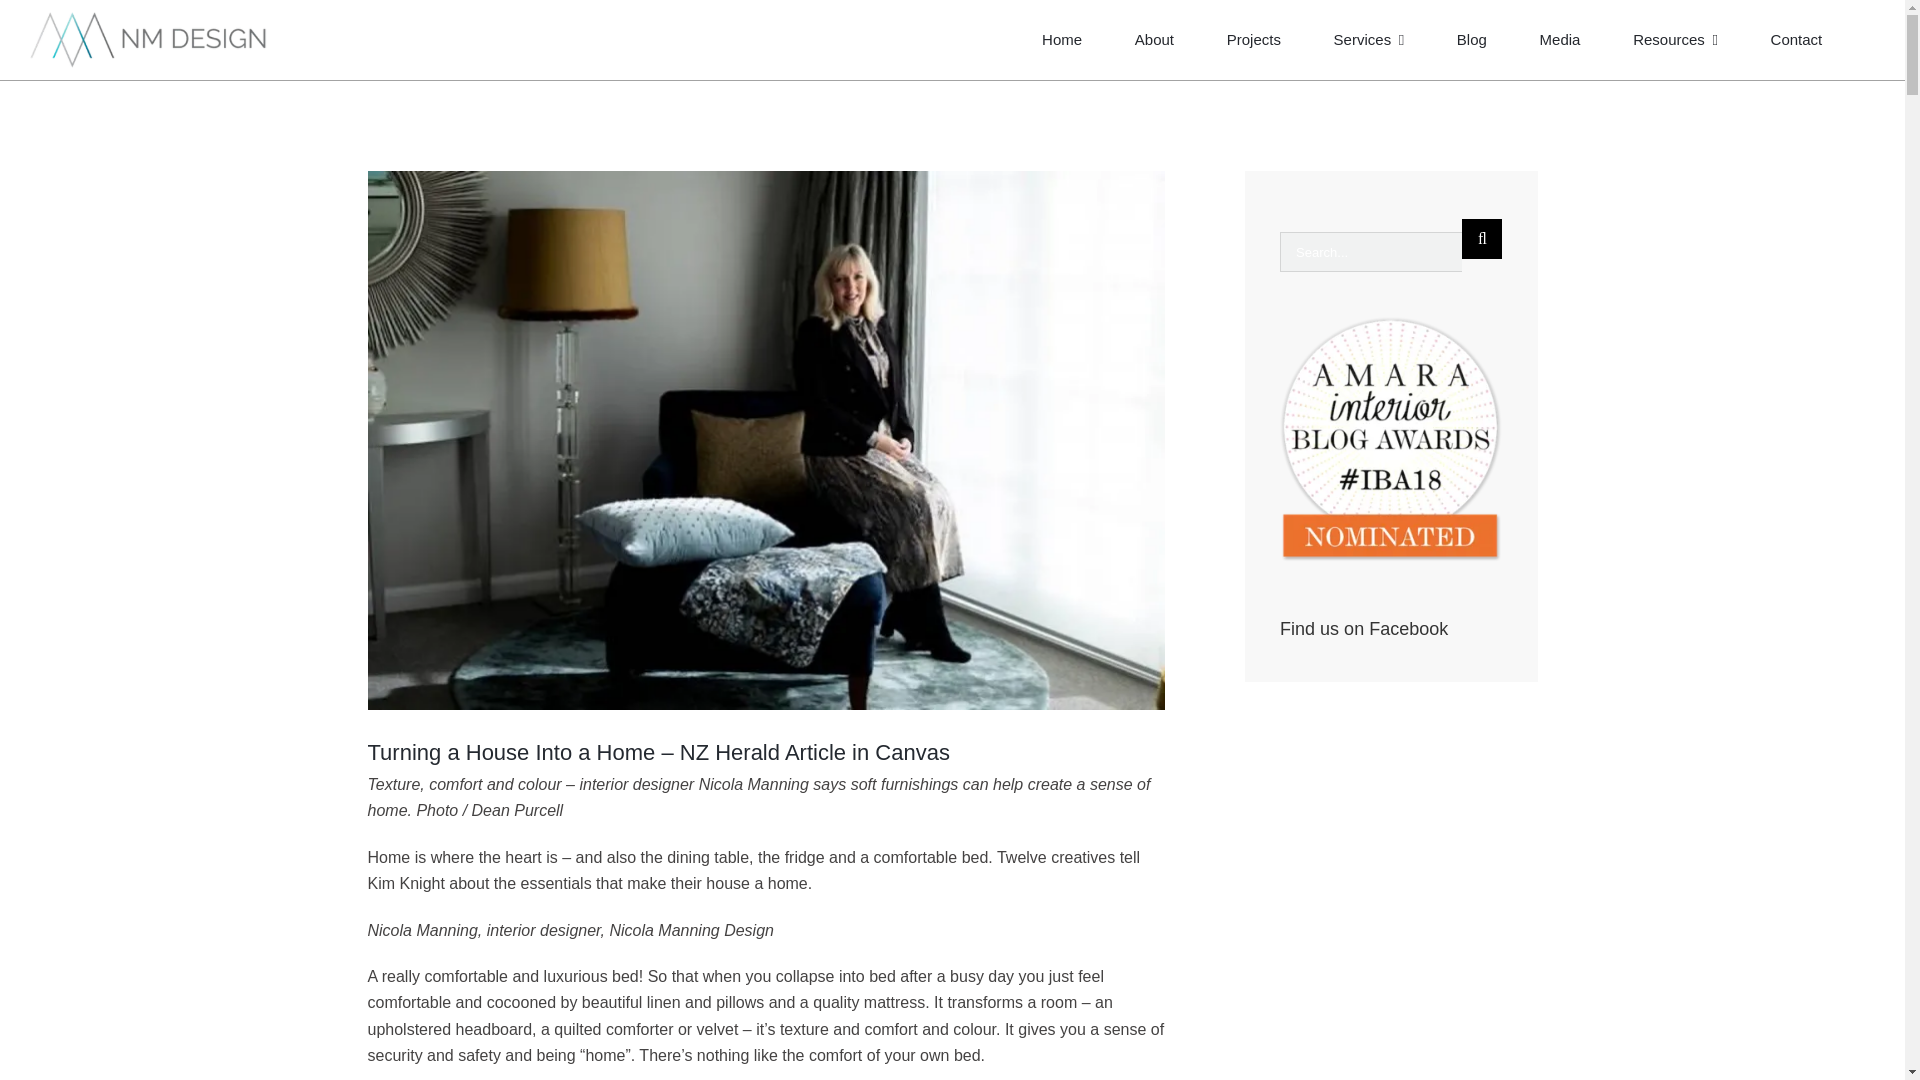 Image resolution: width=1920 pixels, height=1080 pixels. What do you see at coordinates (1370, 40) in the screenshot?
I see `Services` at bounding box center [1370, 40].